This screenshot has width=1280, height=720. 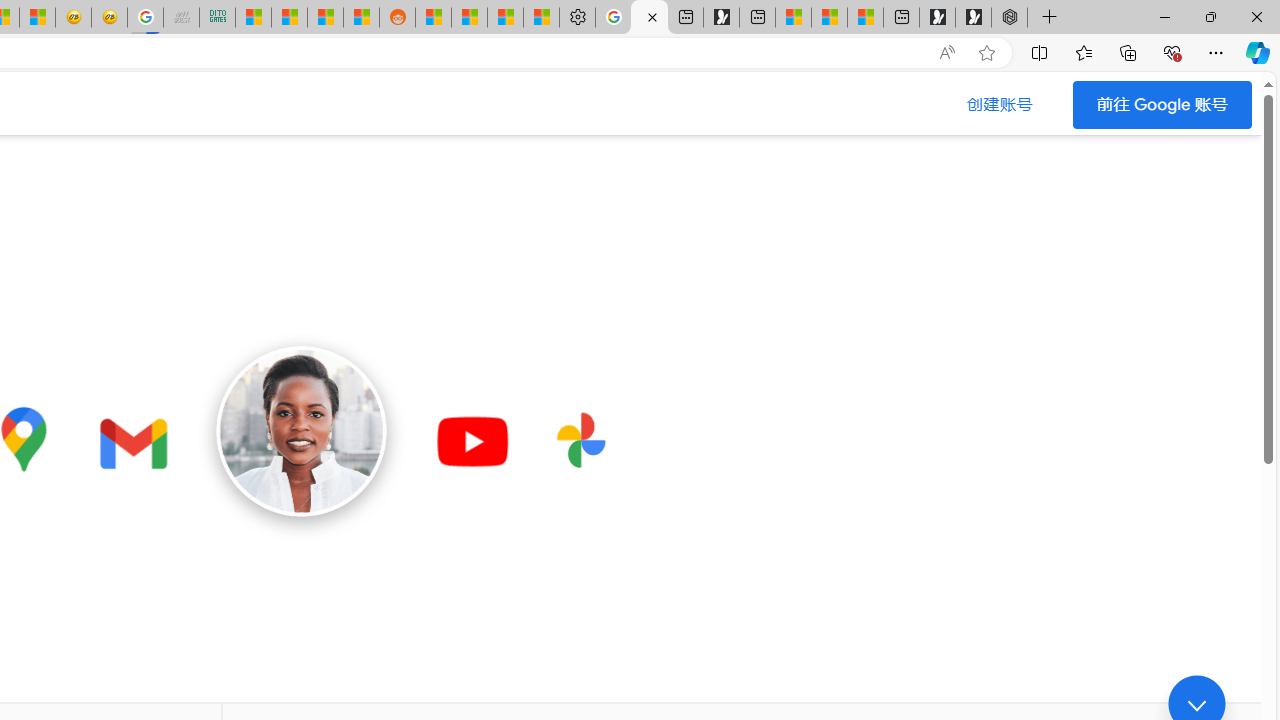 What do you see at coordinates (865, 18) in the screenshot?
I see `These 3 Stocks Pay You More Than 5% to Own Them` at bounding box center [865, 18].